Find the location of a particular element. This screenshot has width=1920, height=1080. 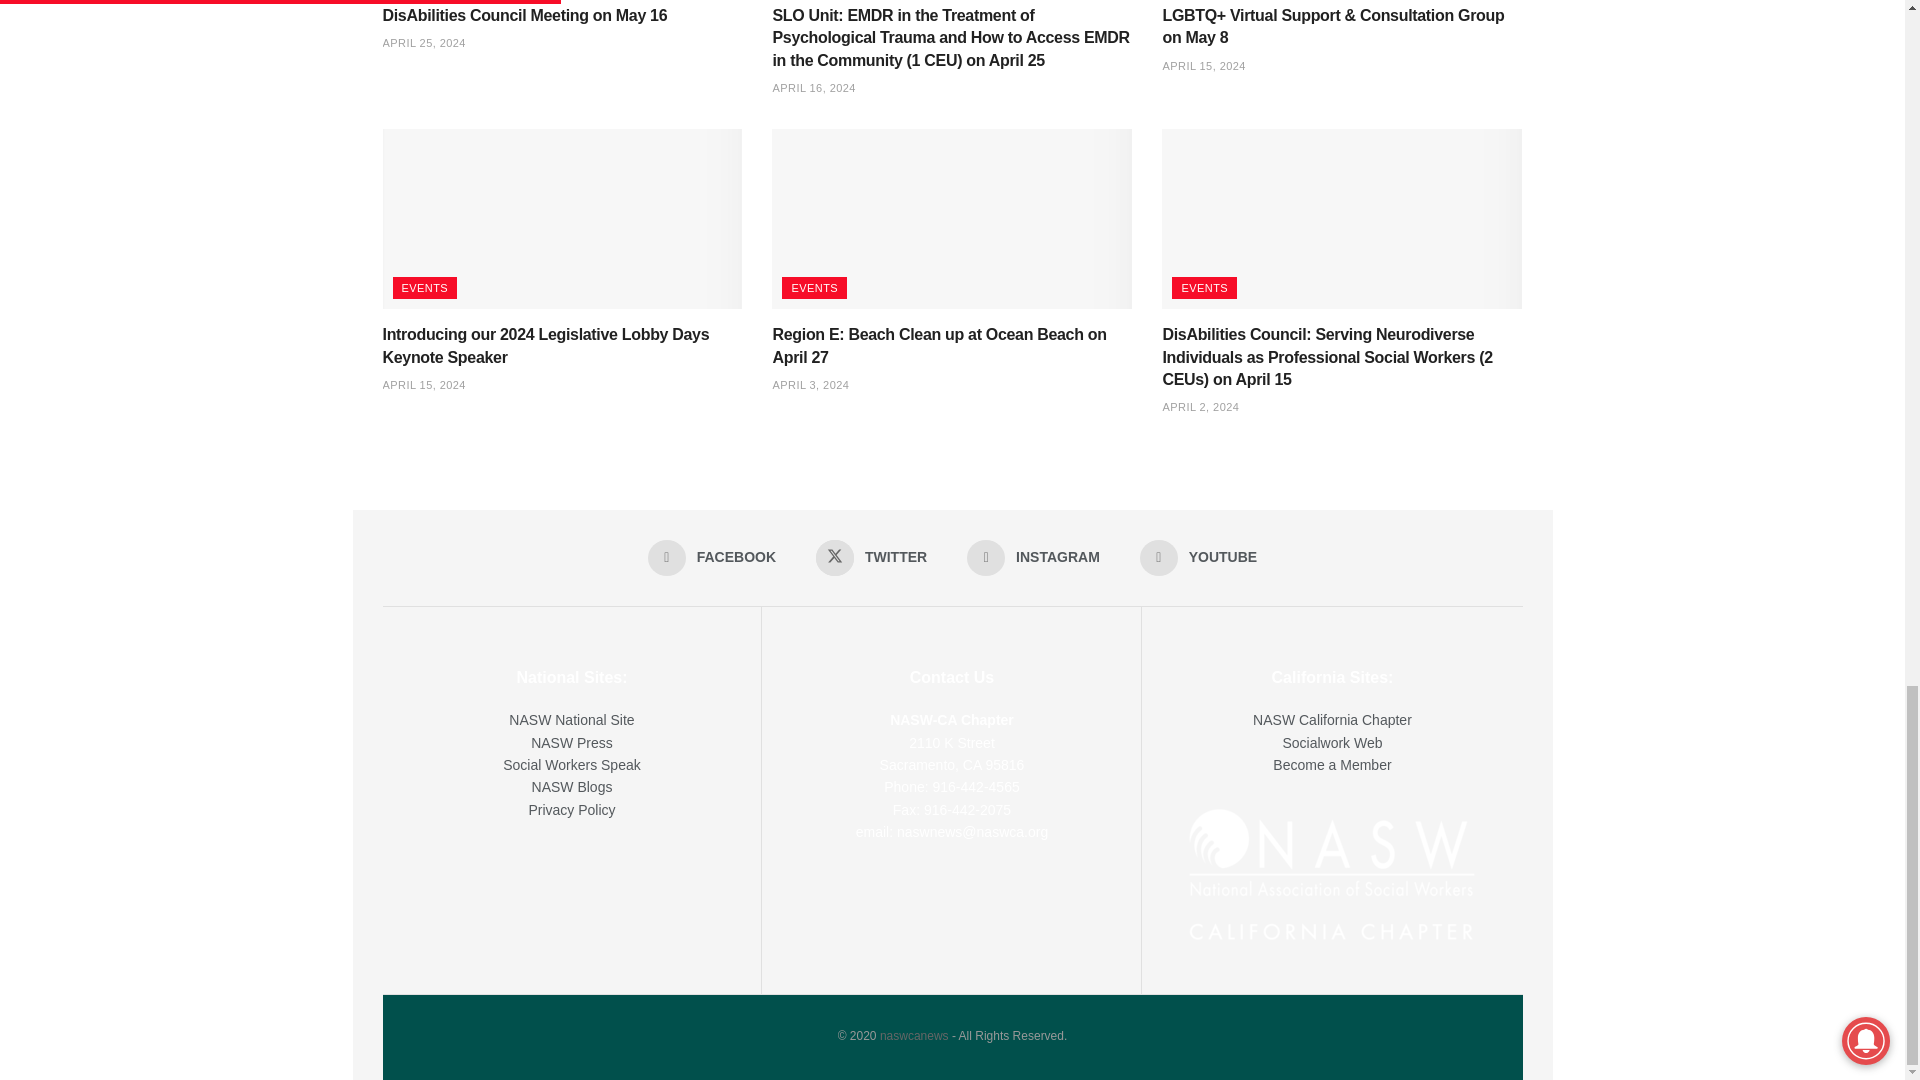

NASWCANEWS is located at coordinates (914, 1036).